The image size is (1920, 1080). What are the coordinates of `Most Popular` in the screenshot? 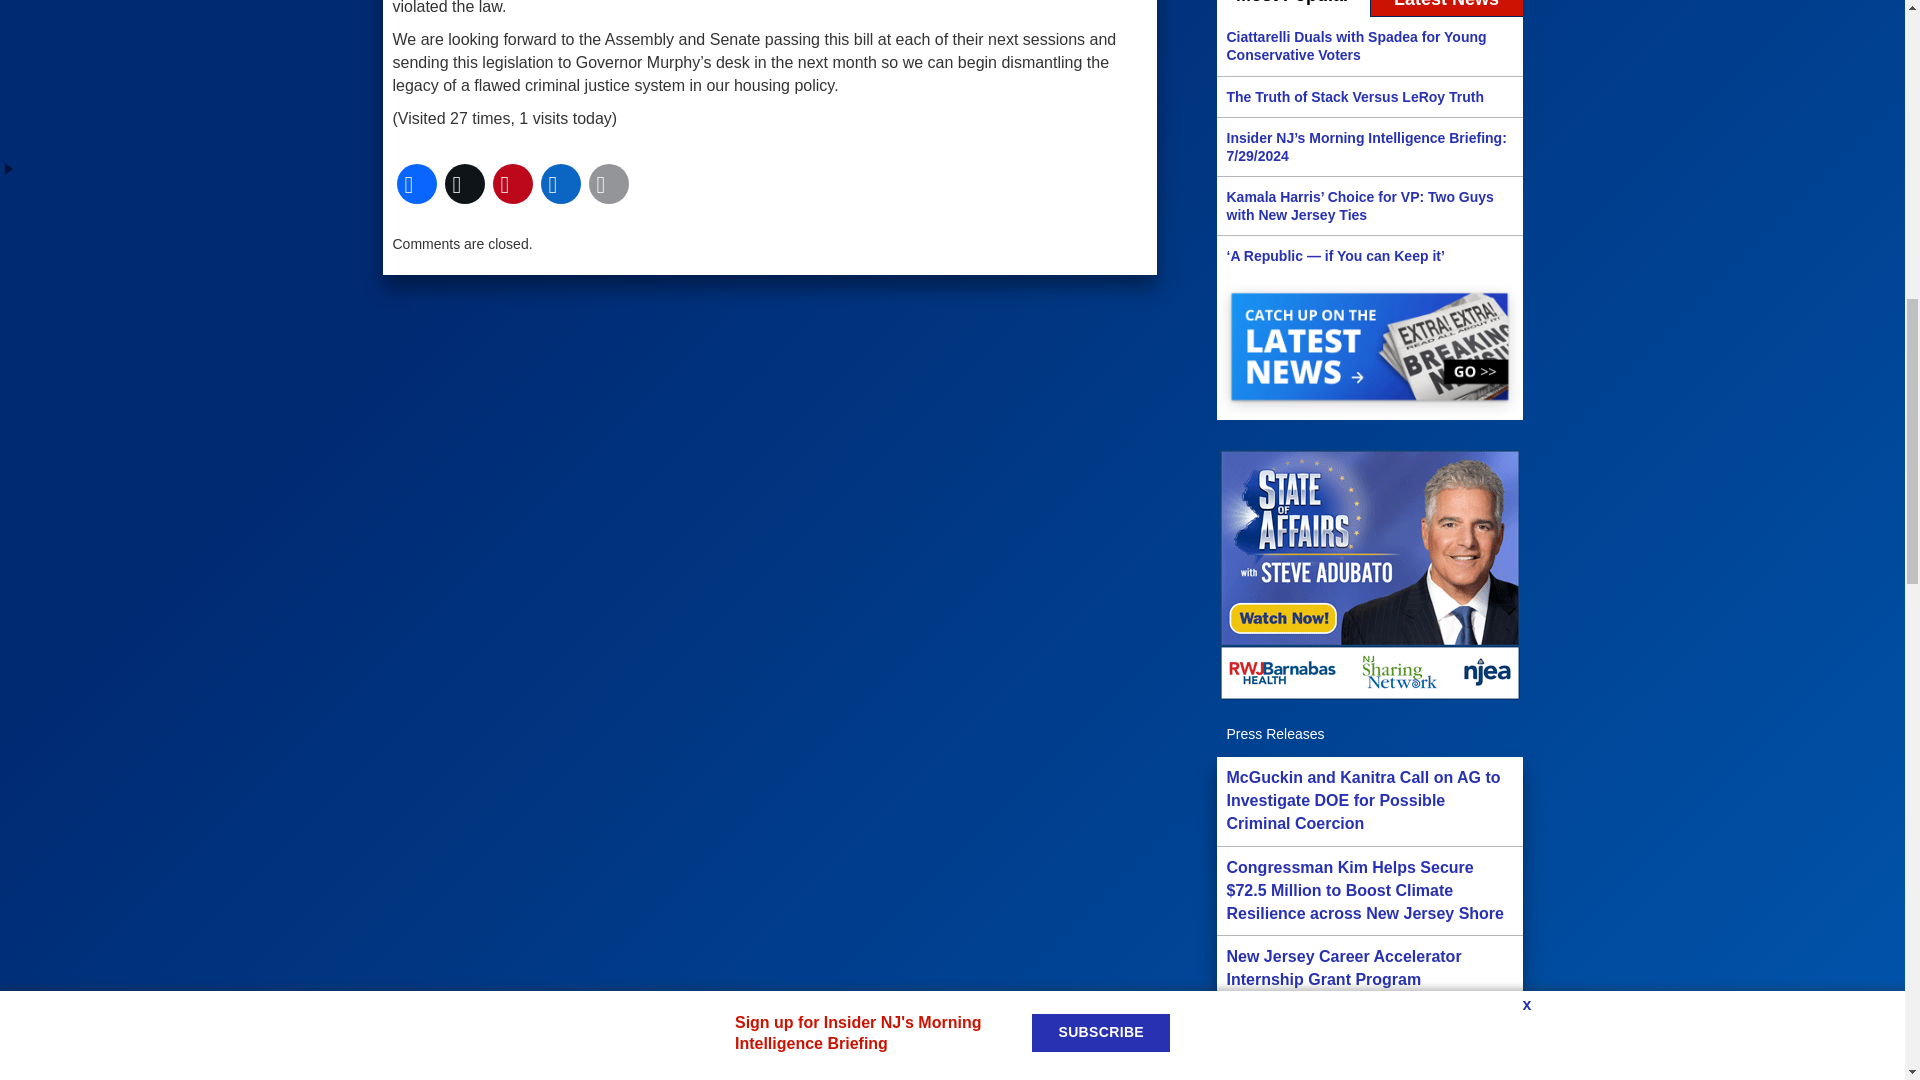 It's located at (1292, 9).